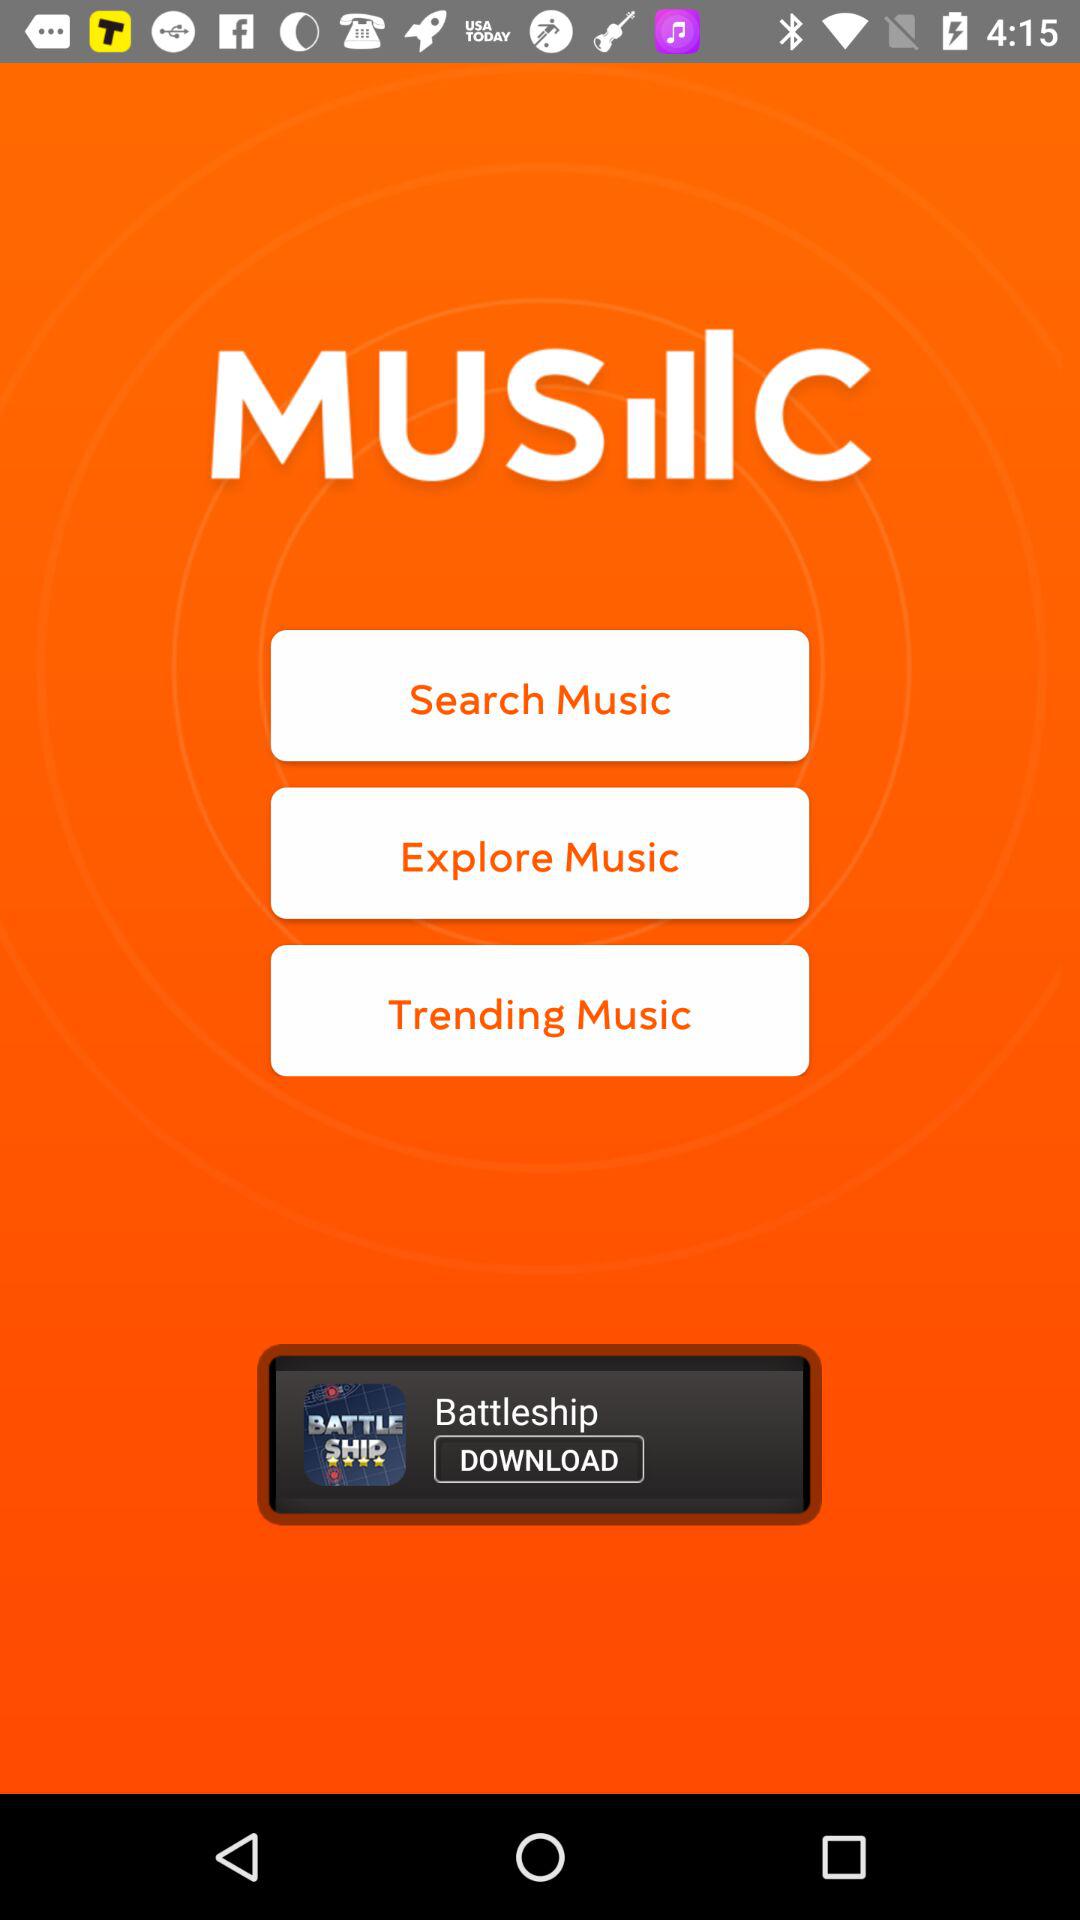 The width and height of the screenshot is (1080, 1920). What do you see at coordinates (540, 1010) in the screenshot?
I see `turn on item below the explore music` at bounding box center [540, 1010].